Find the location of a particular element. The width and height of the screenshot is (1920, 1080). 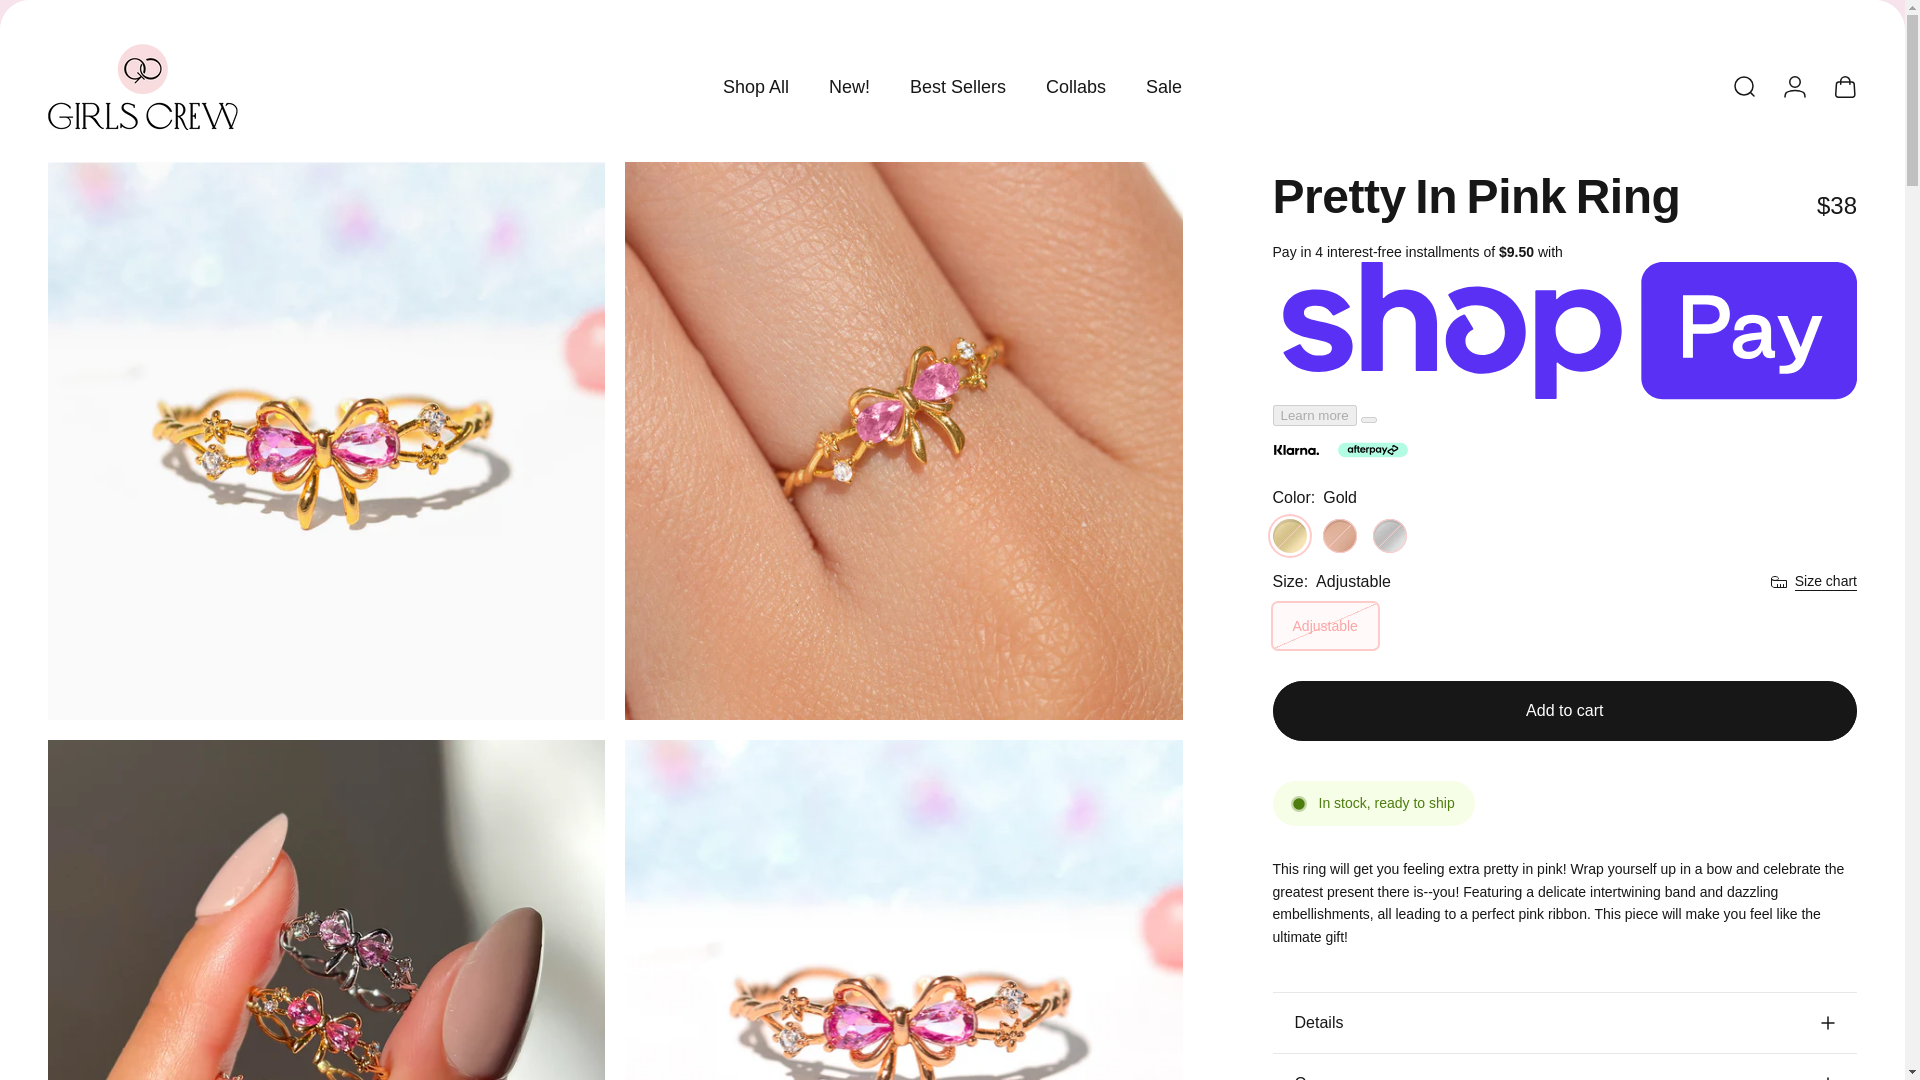

Gold is located at coordinates (1290, 536).